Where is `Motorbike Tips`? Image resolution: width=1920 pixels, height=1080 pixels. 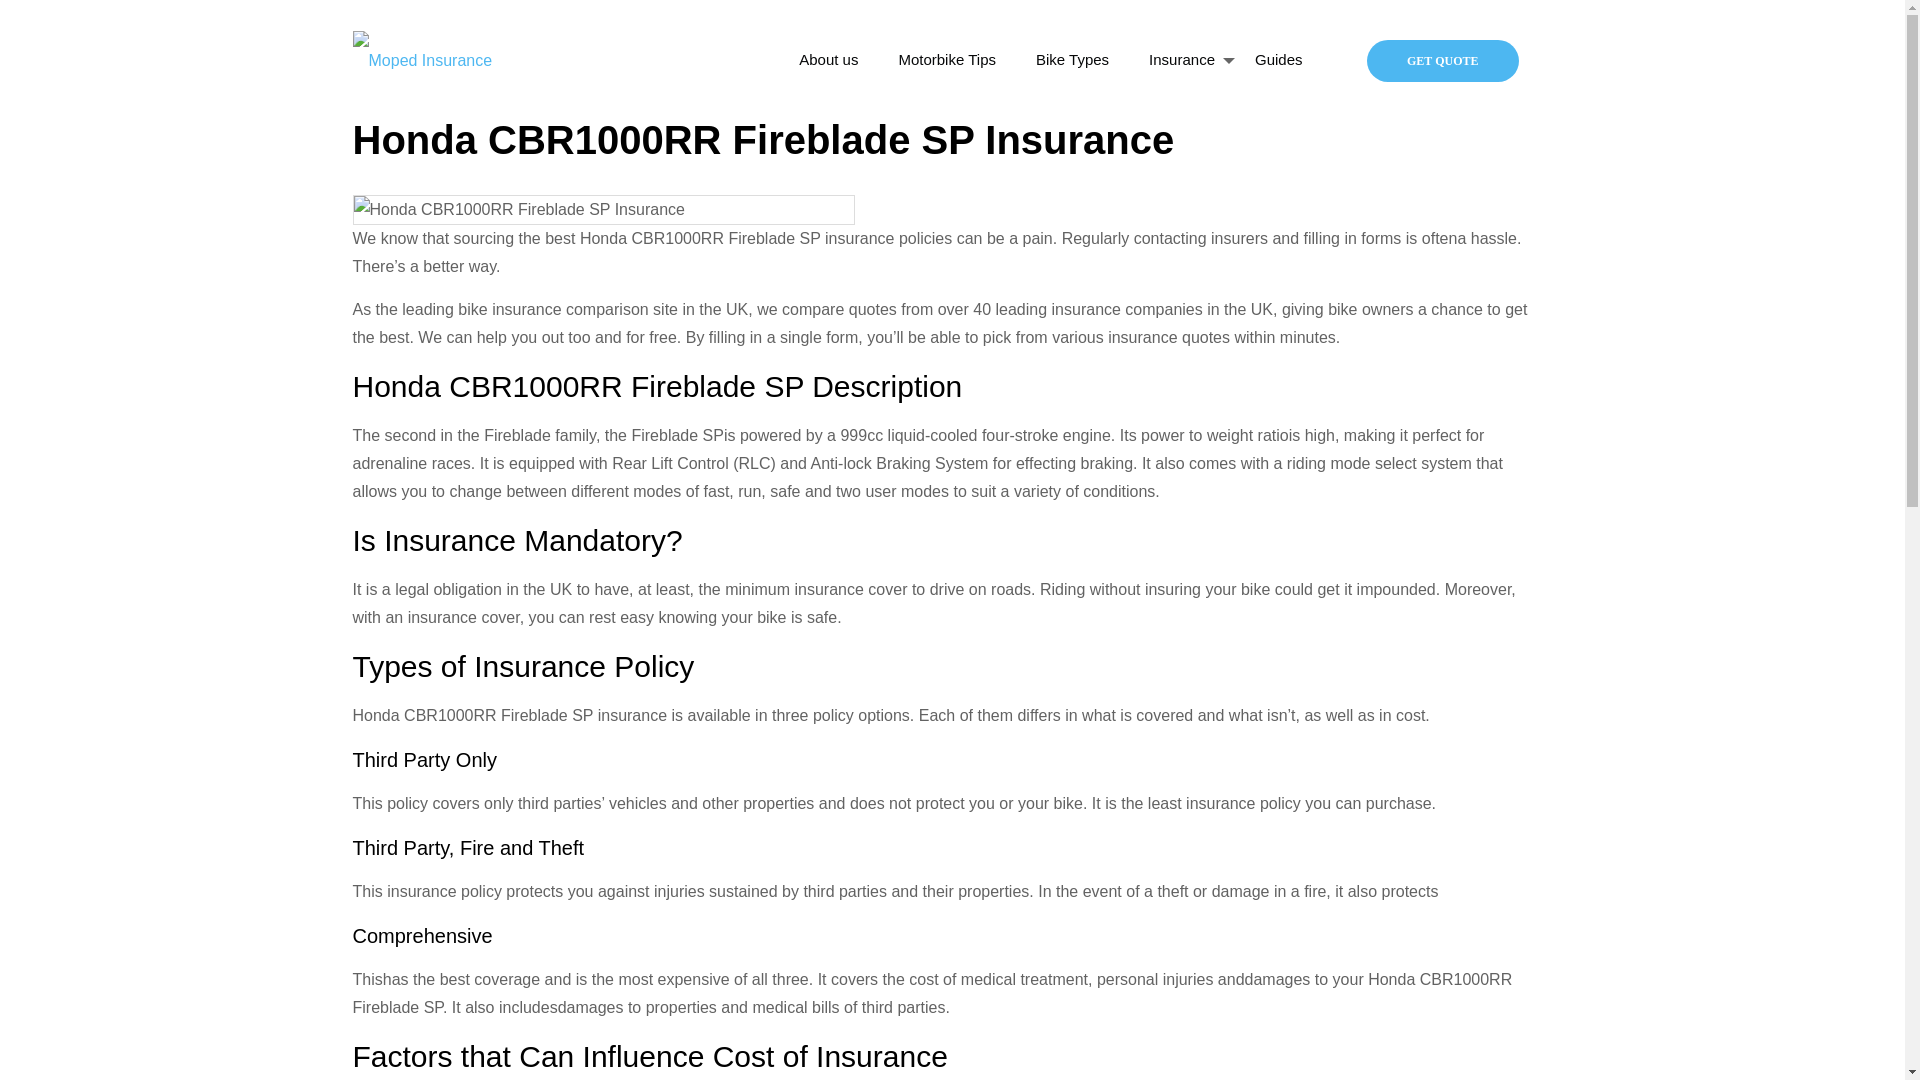 Motorbike Tips is located at coordinates (946, 60).